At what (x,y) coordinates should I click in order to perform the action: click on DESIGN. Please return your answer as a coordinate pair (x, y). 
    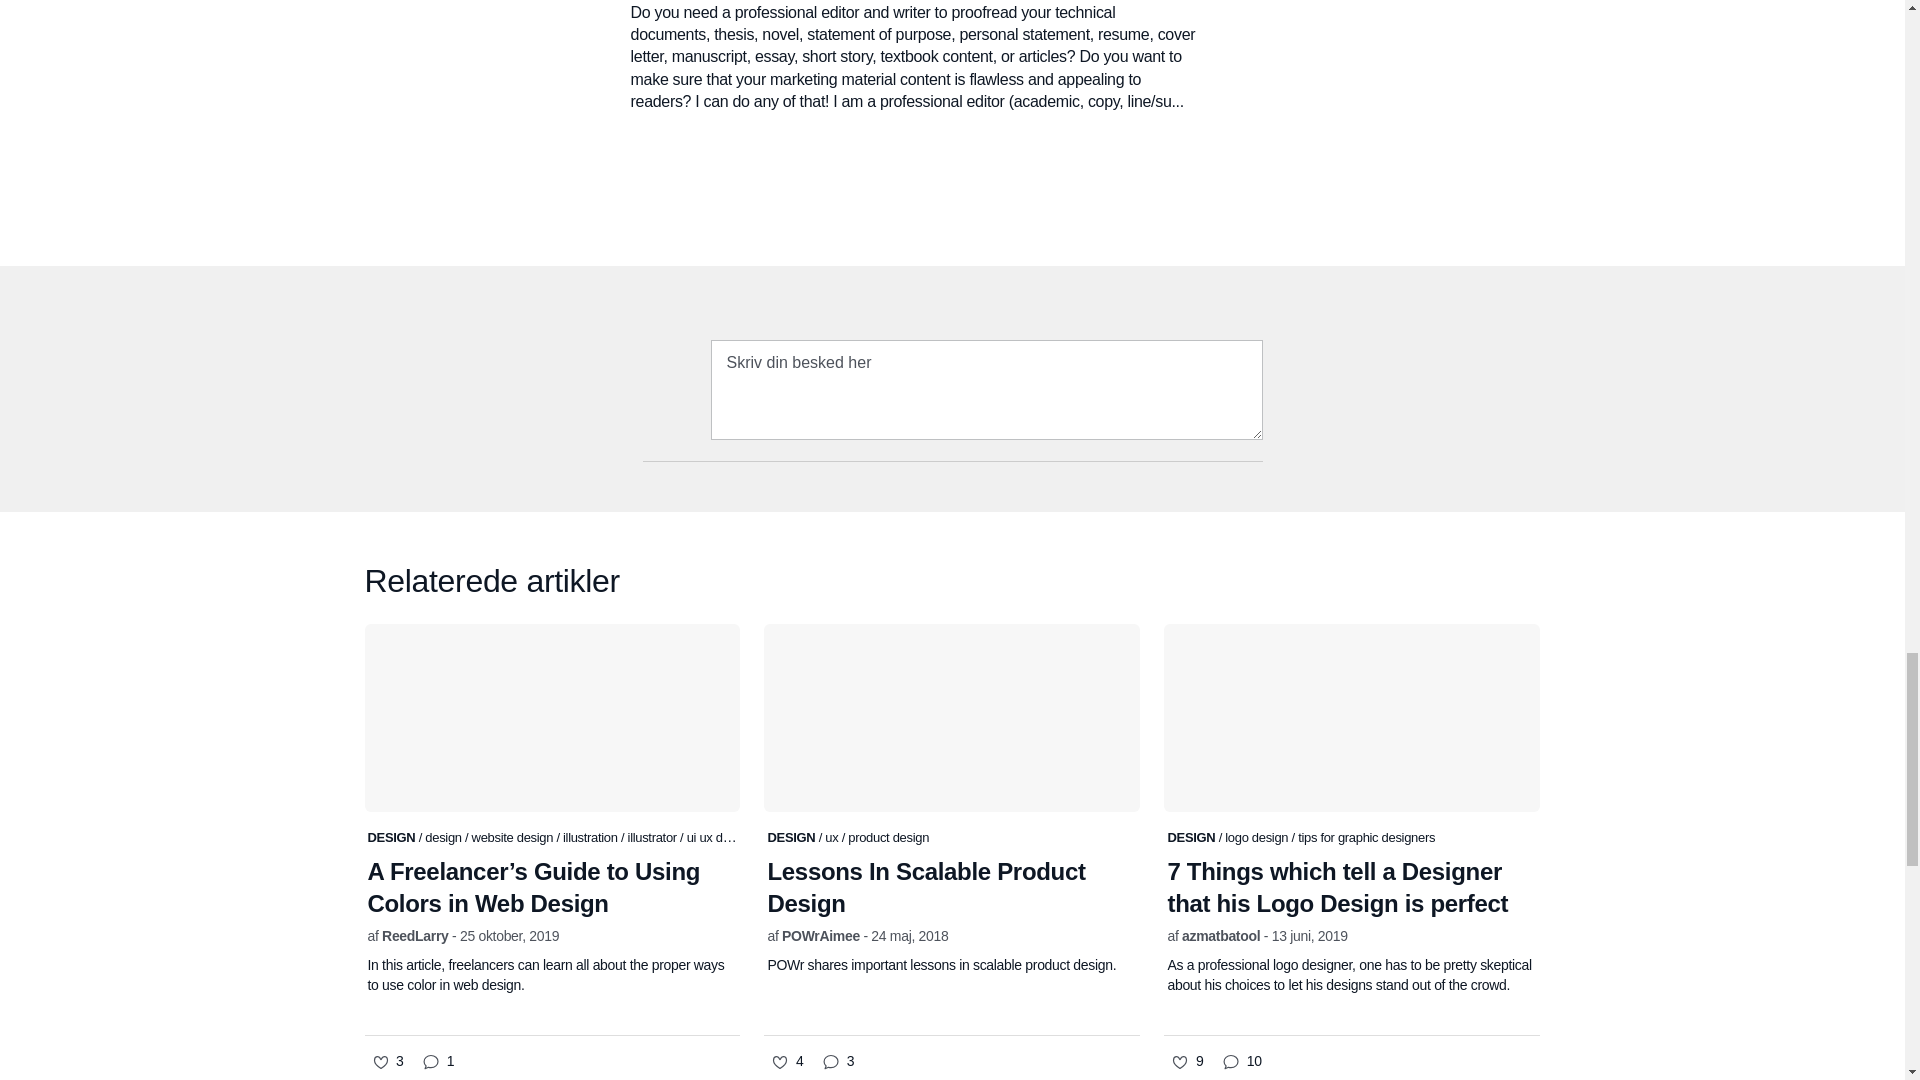
    Looking at the image, I should click on (393, 837).